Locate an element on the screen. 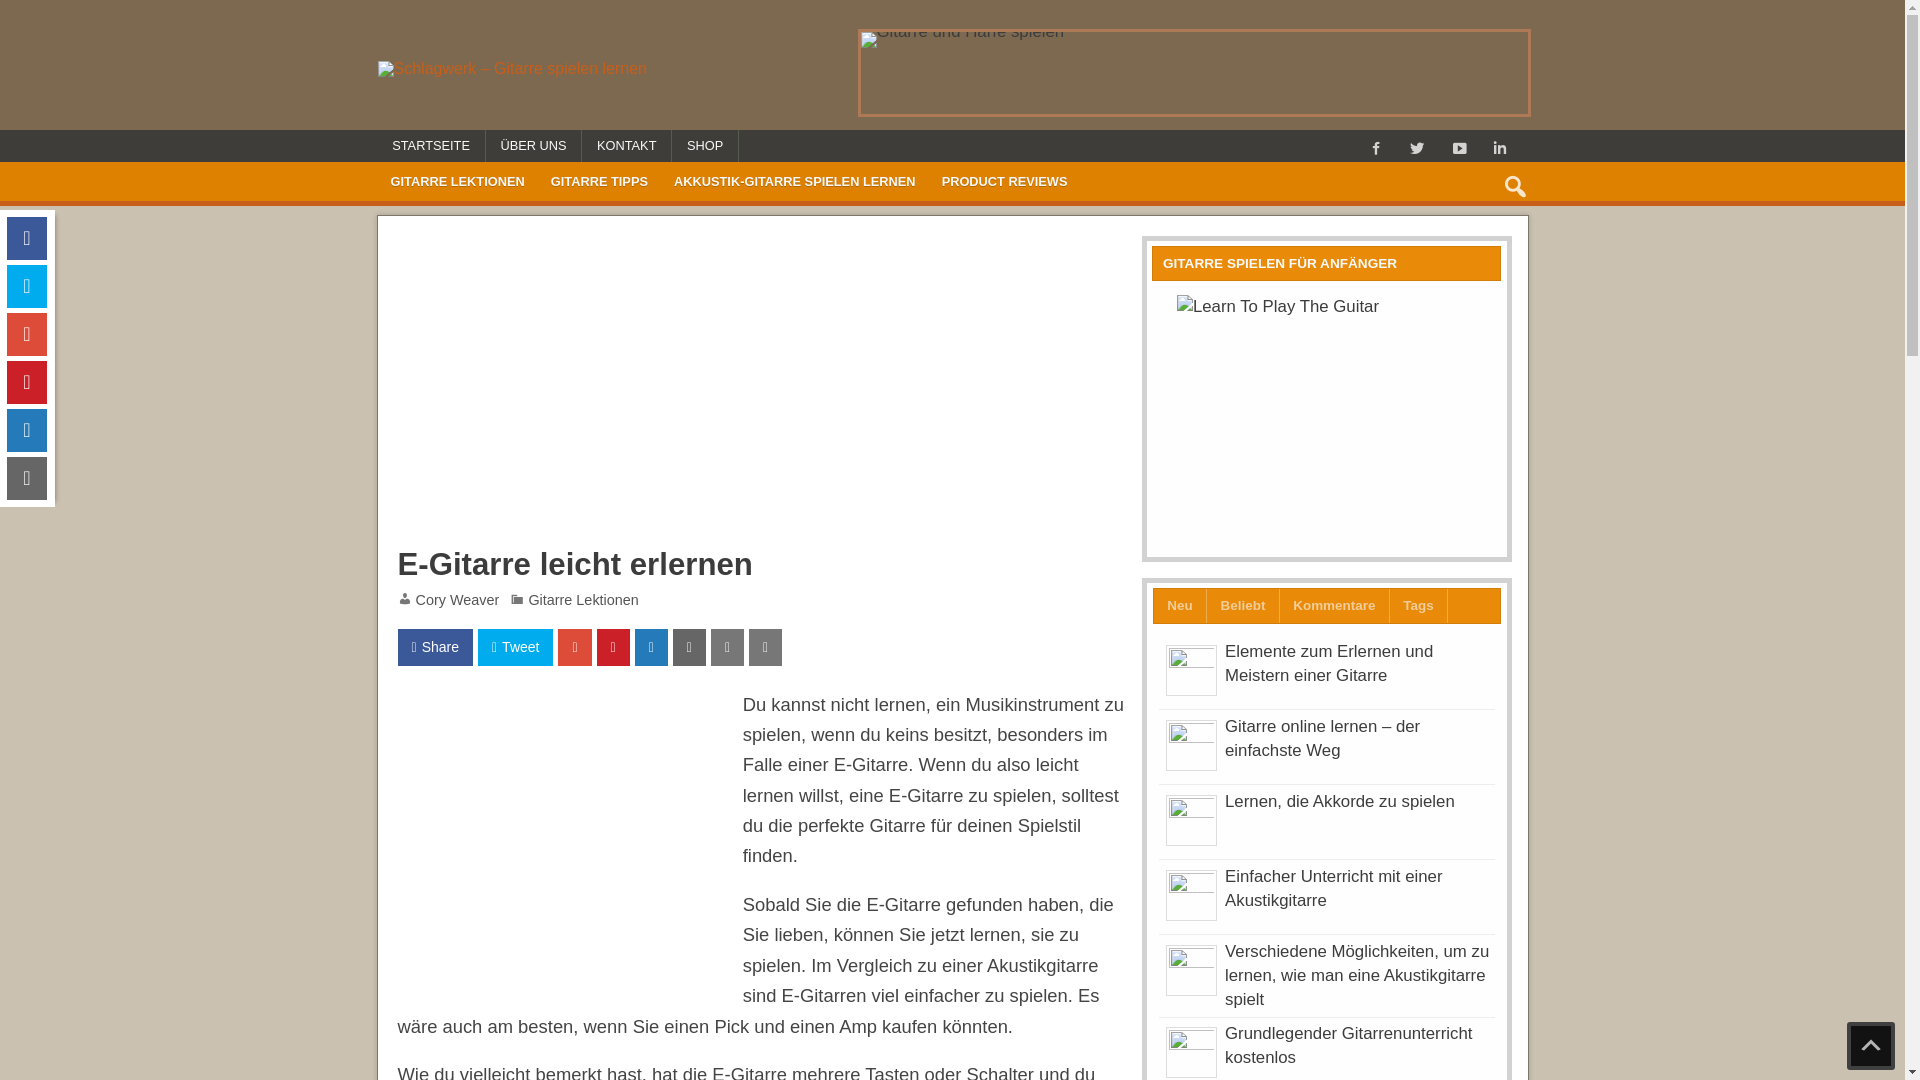 The width and height of the screenshot is (1920, 1080). Share On Facebook is located at coordinates (27, 238).